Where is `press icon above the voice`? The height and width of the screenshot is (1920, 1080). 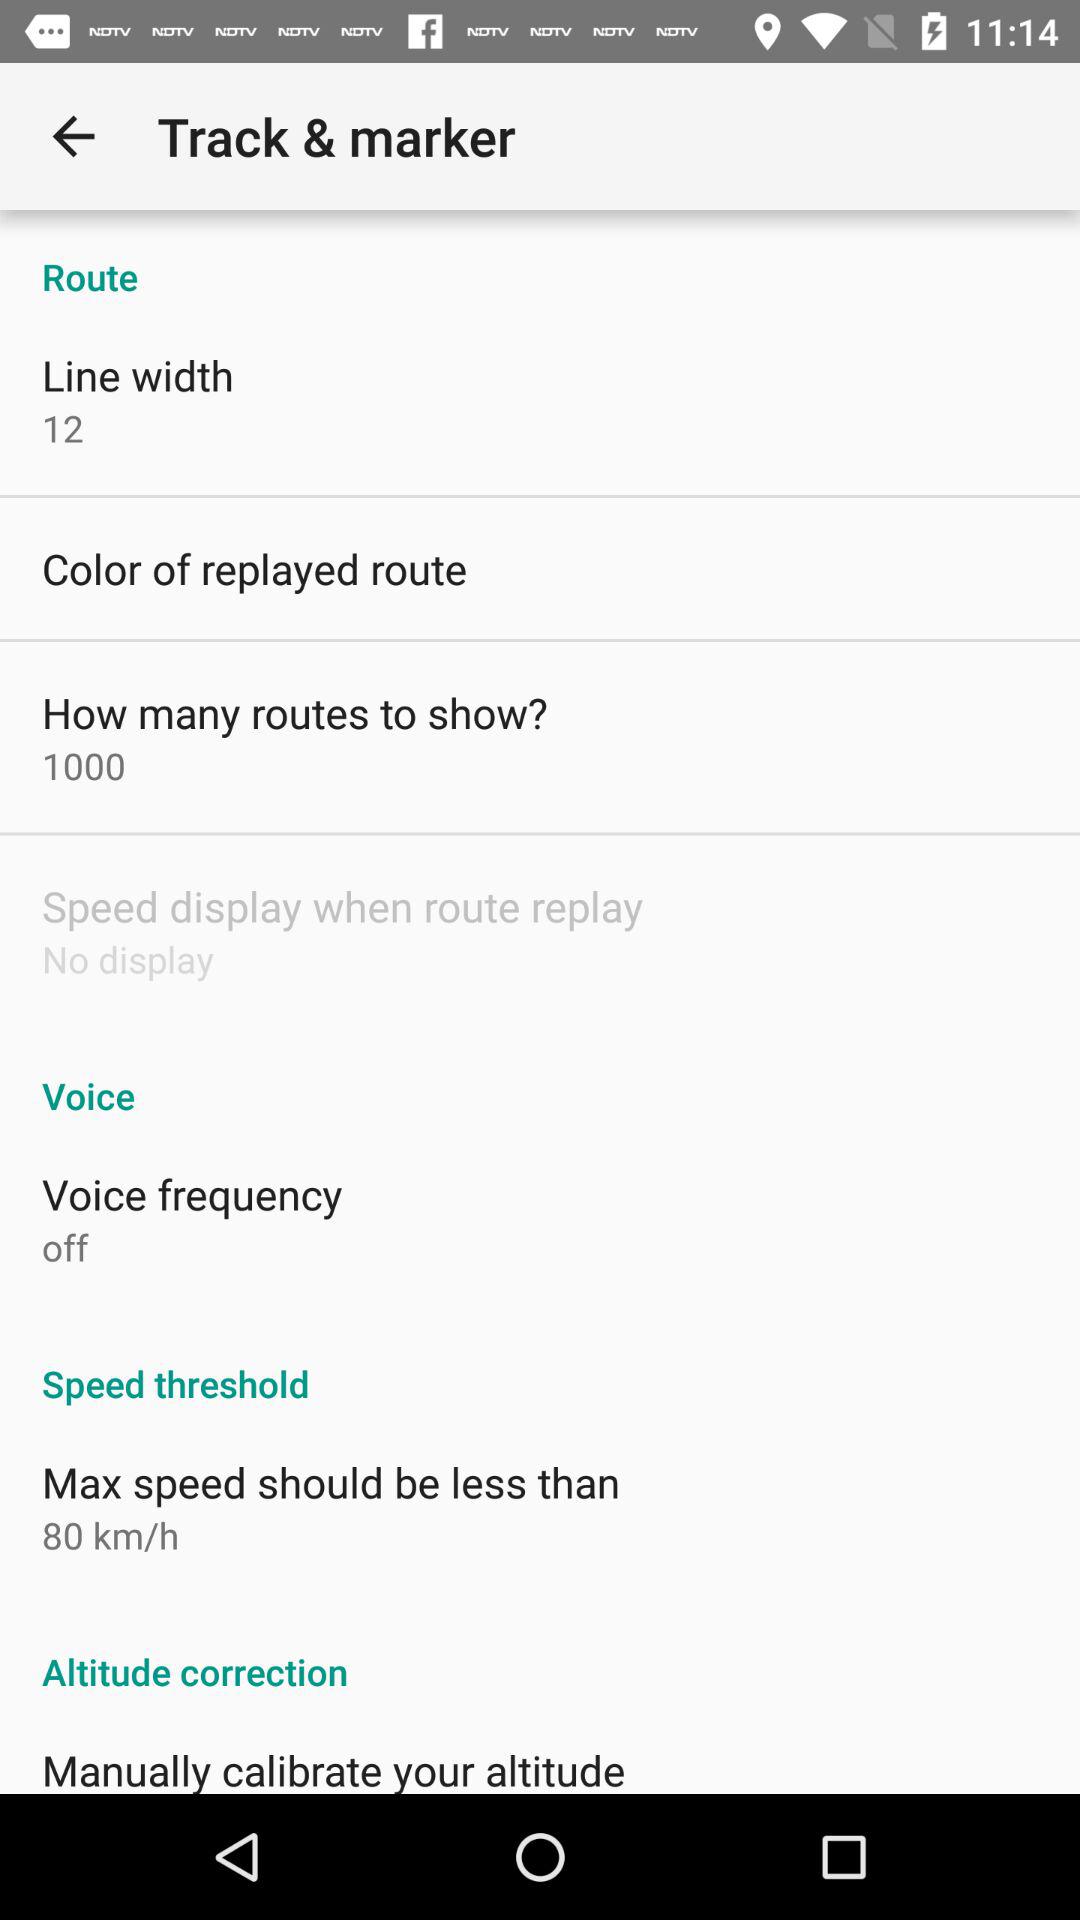
press icon above the voice is located at coordinates (128, 958).